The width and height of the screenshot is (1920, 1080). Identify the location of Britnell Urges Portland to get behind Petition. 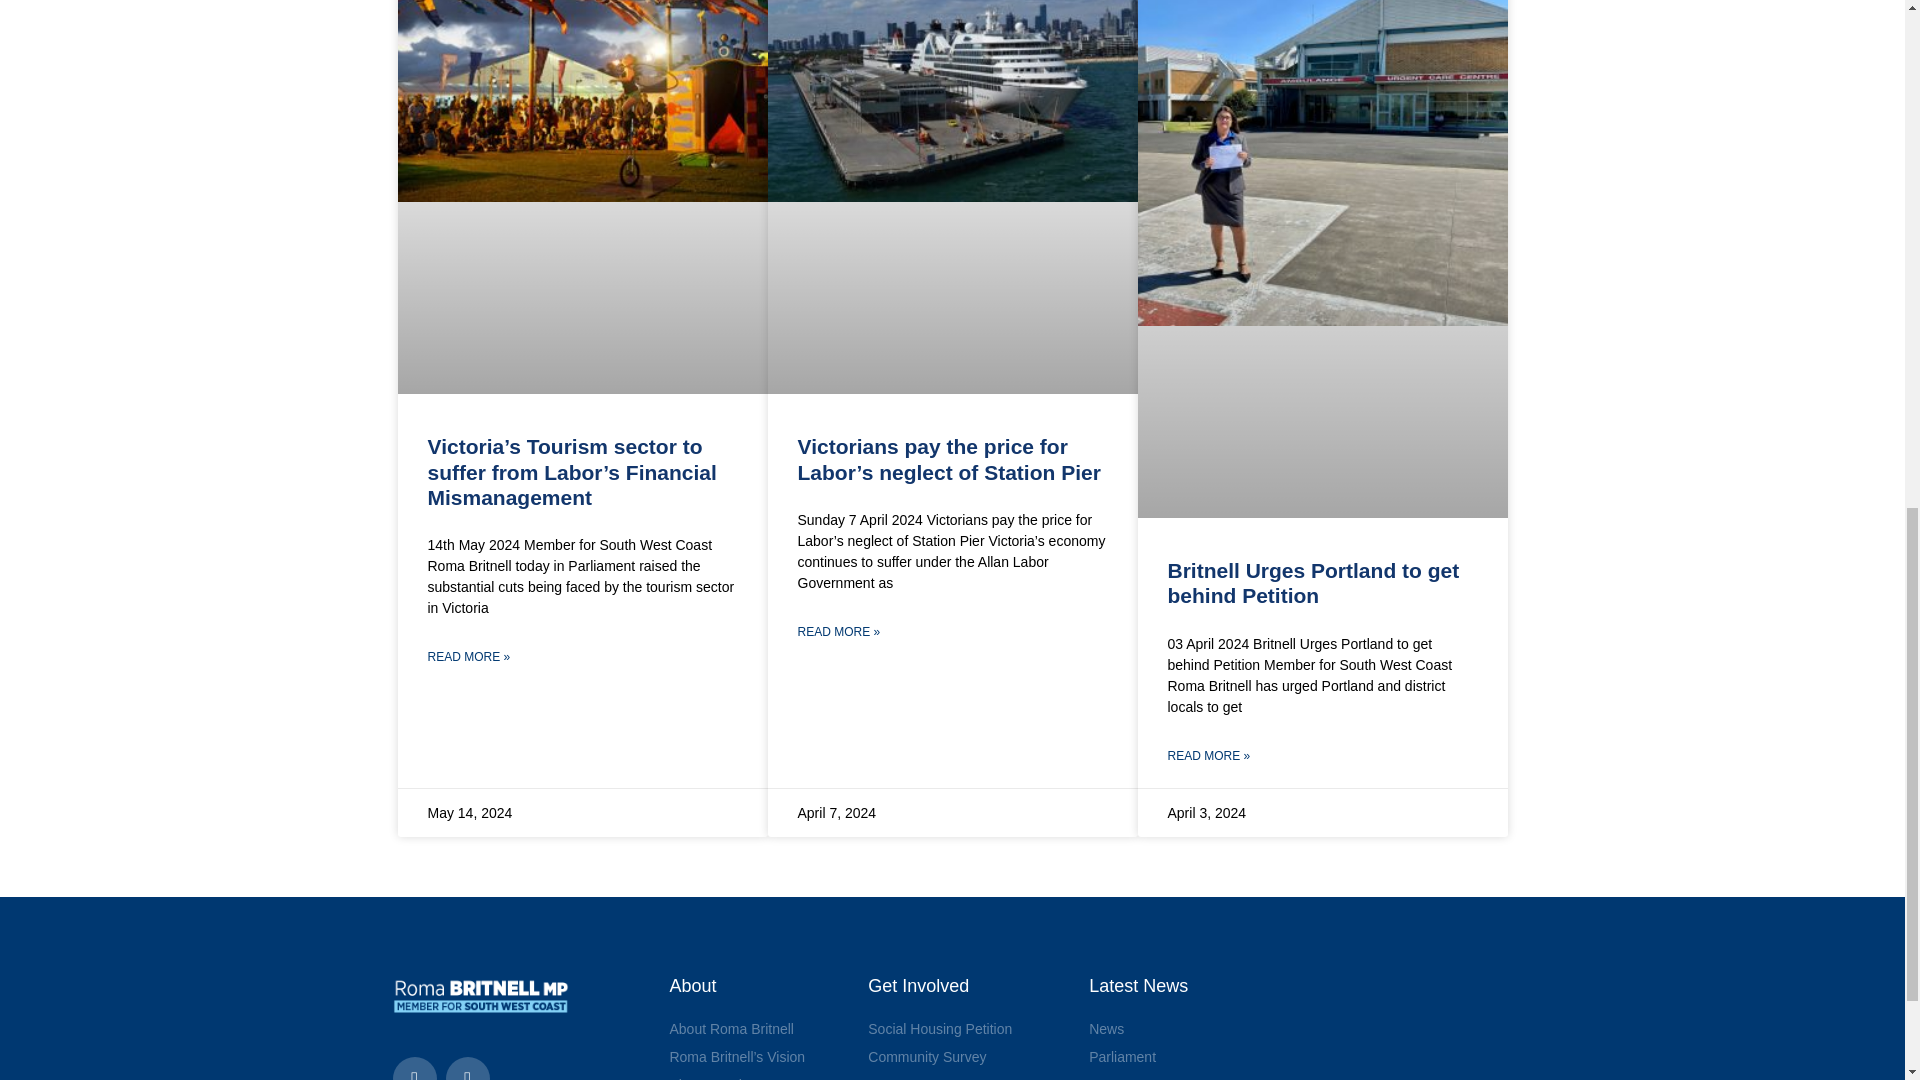
(1313, 582).